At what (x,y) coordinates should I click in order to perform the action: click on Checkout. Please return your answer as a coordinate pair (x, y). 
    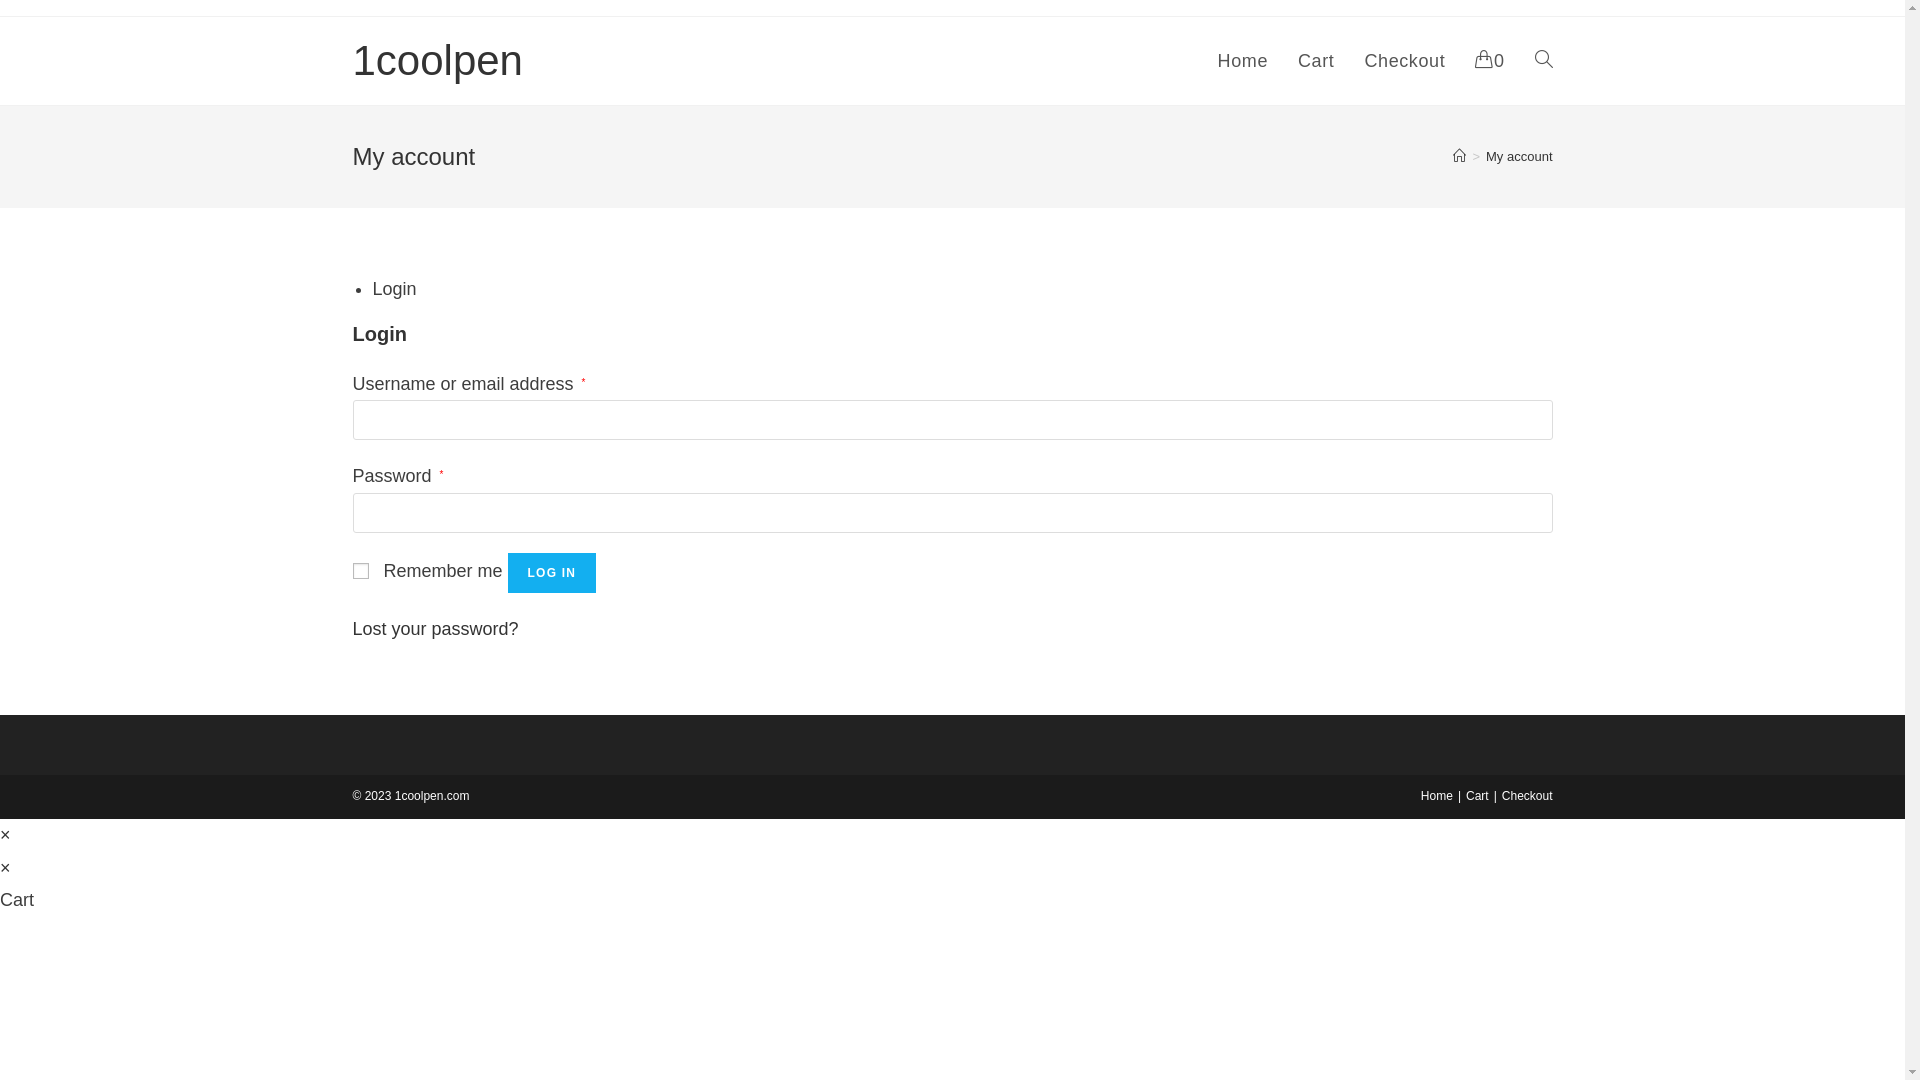
    Looking at the image, I should click on (1528, 796).